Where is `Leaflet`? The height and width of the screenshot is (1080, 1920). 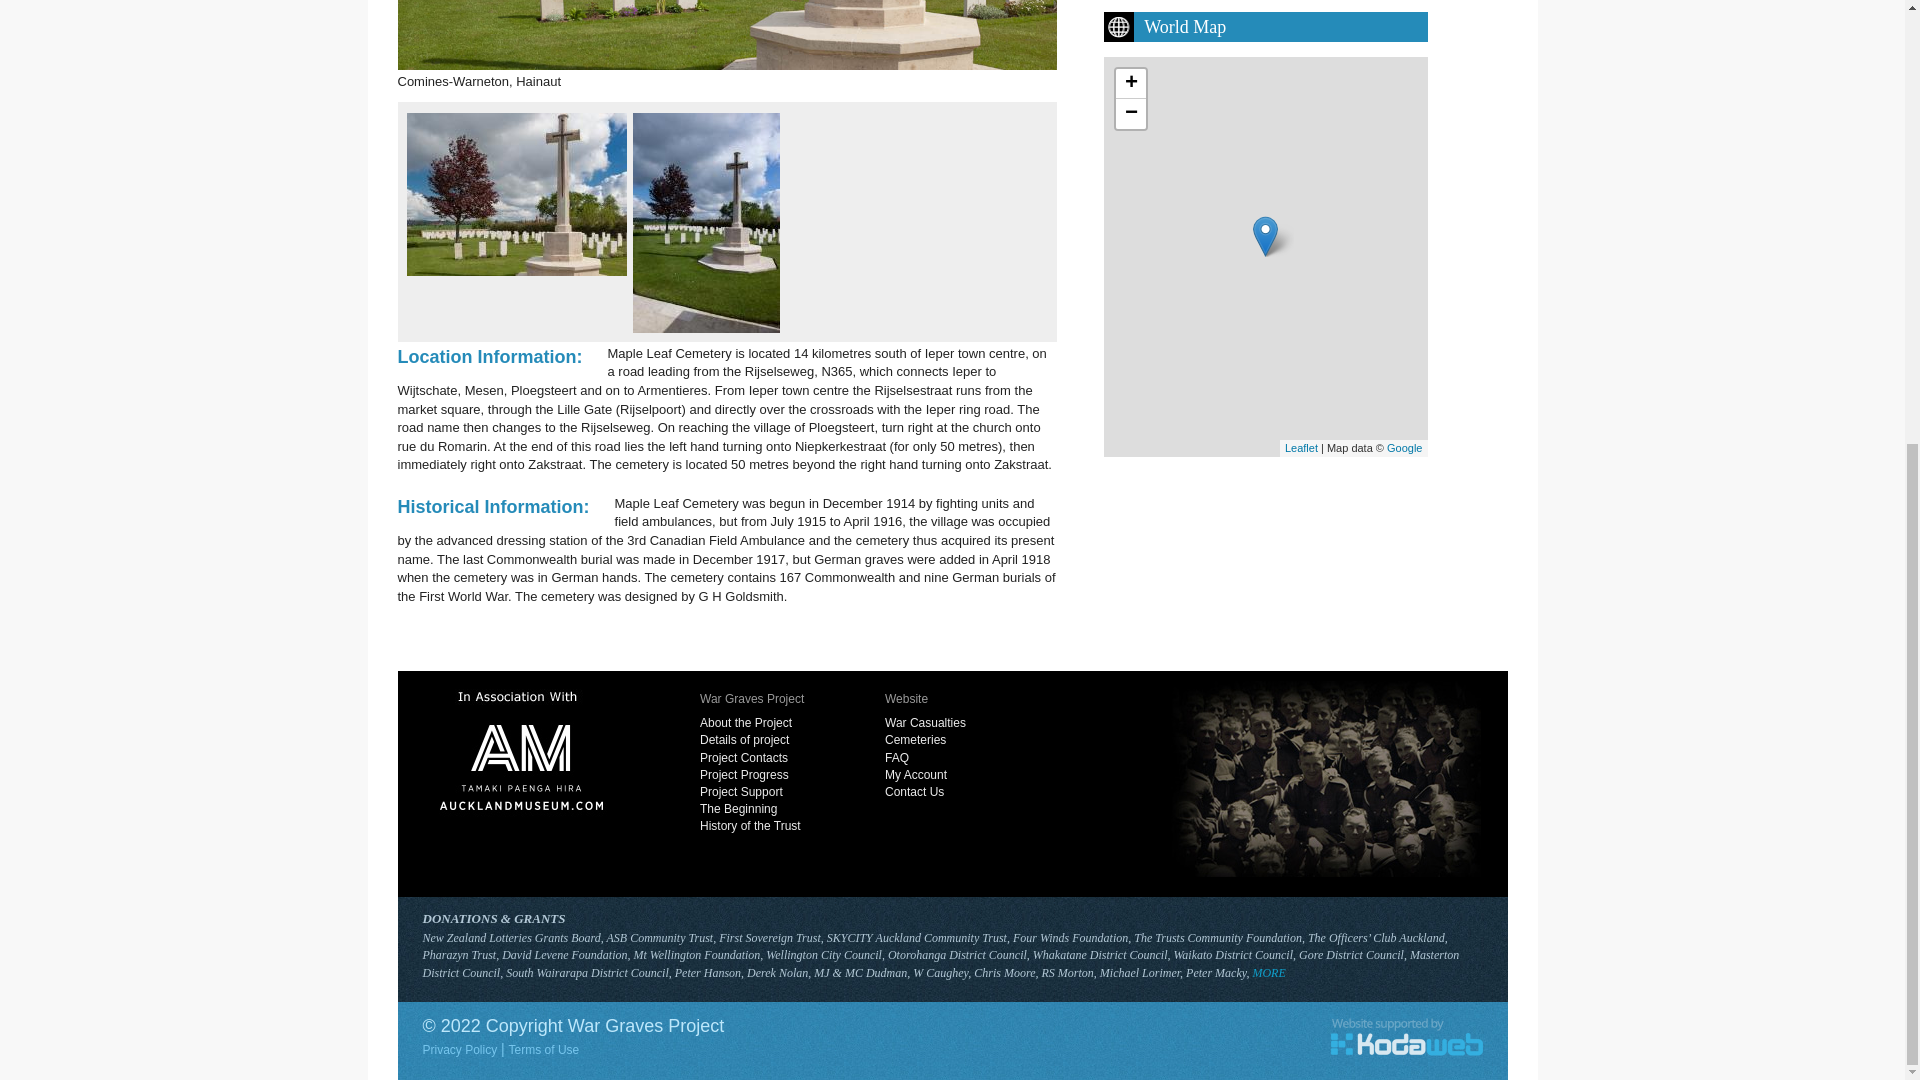
Leaflet is located at coordinates (1300, 447).